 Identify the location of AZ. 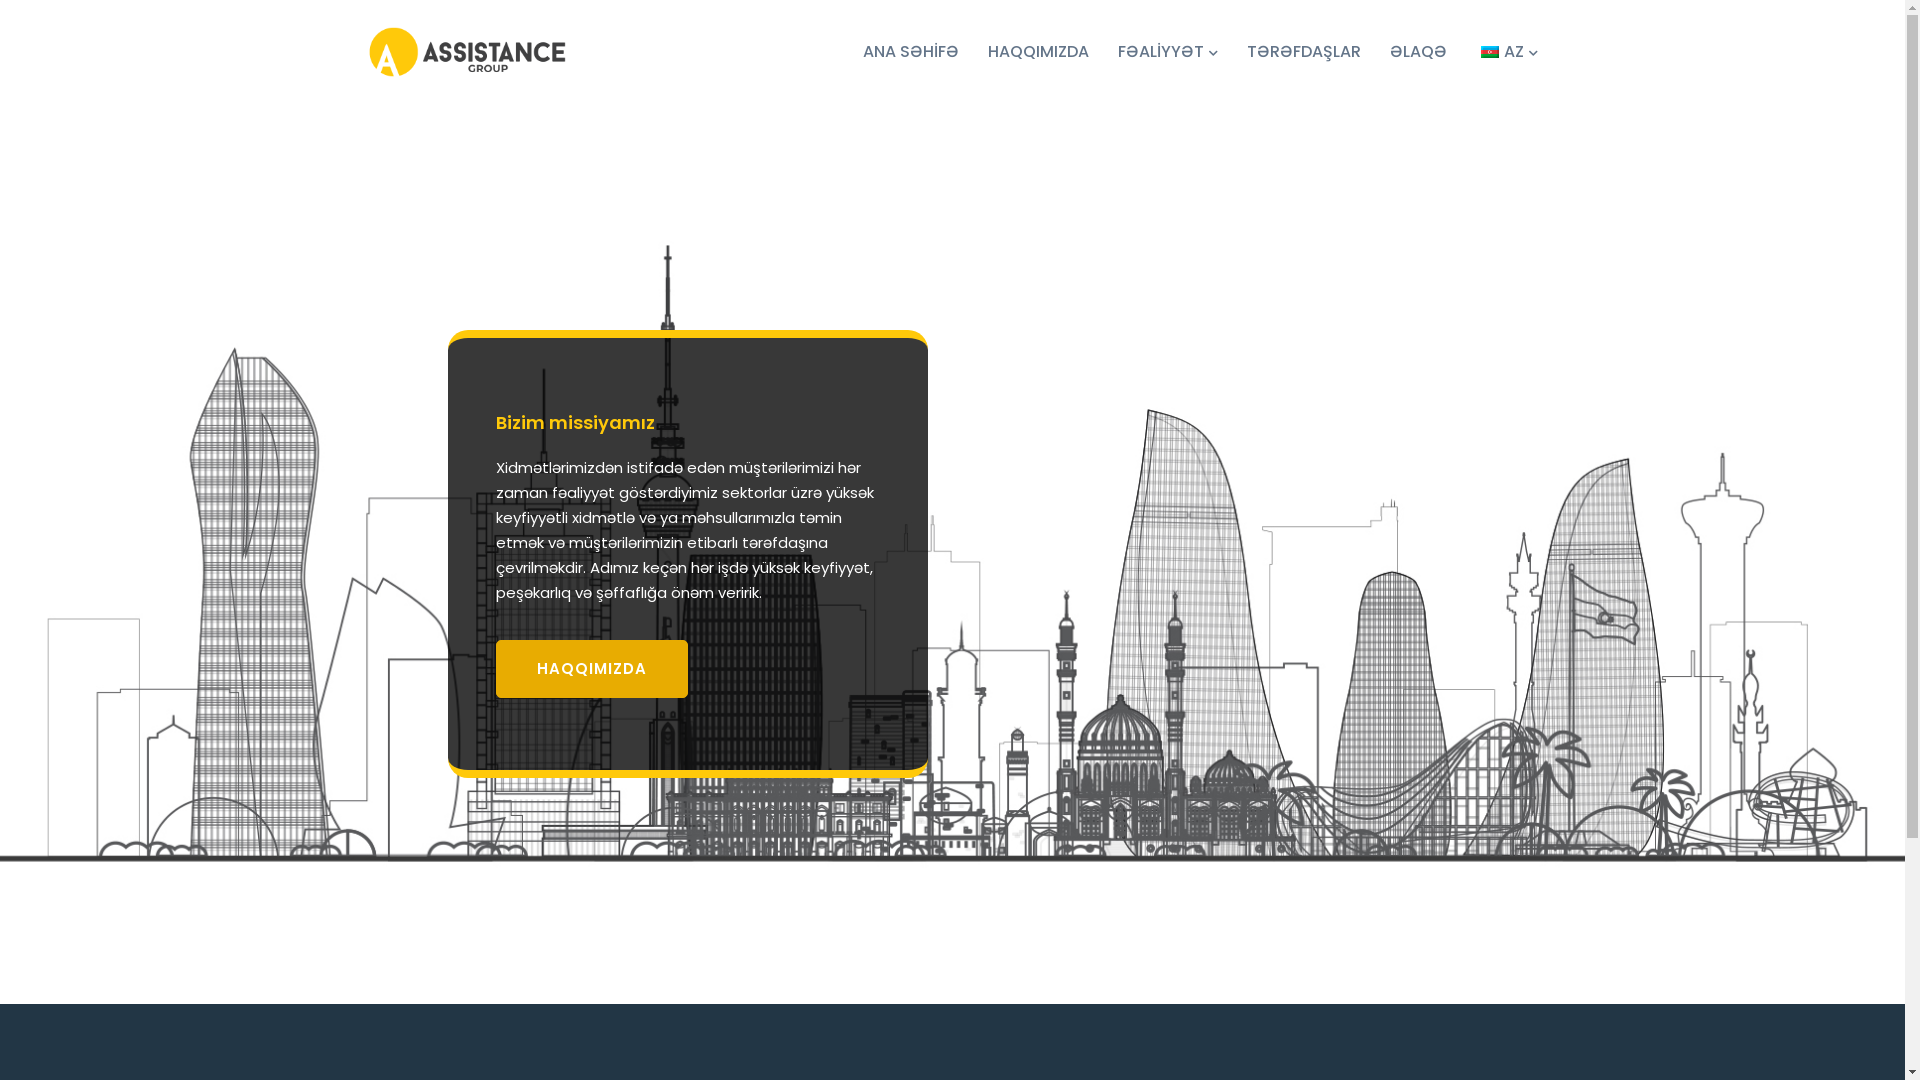
(1507, 52).